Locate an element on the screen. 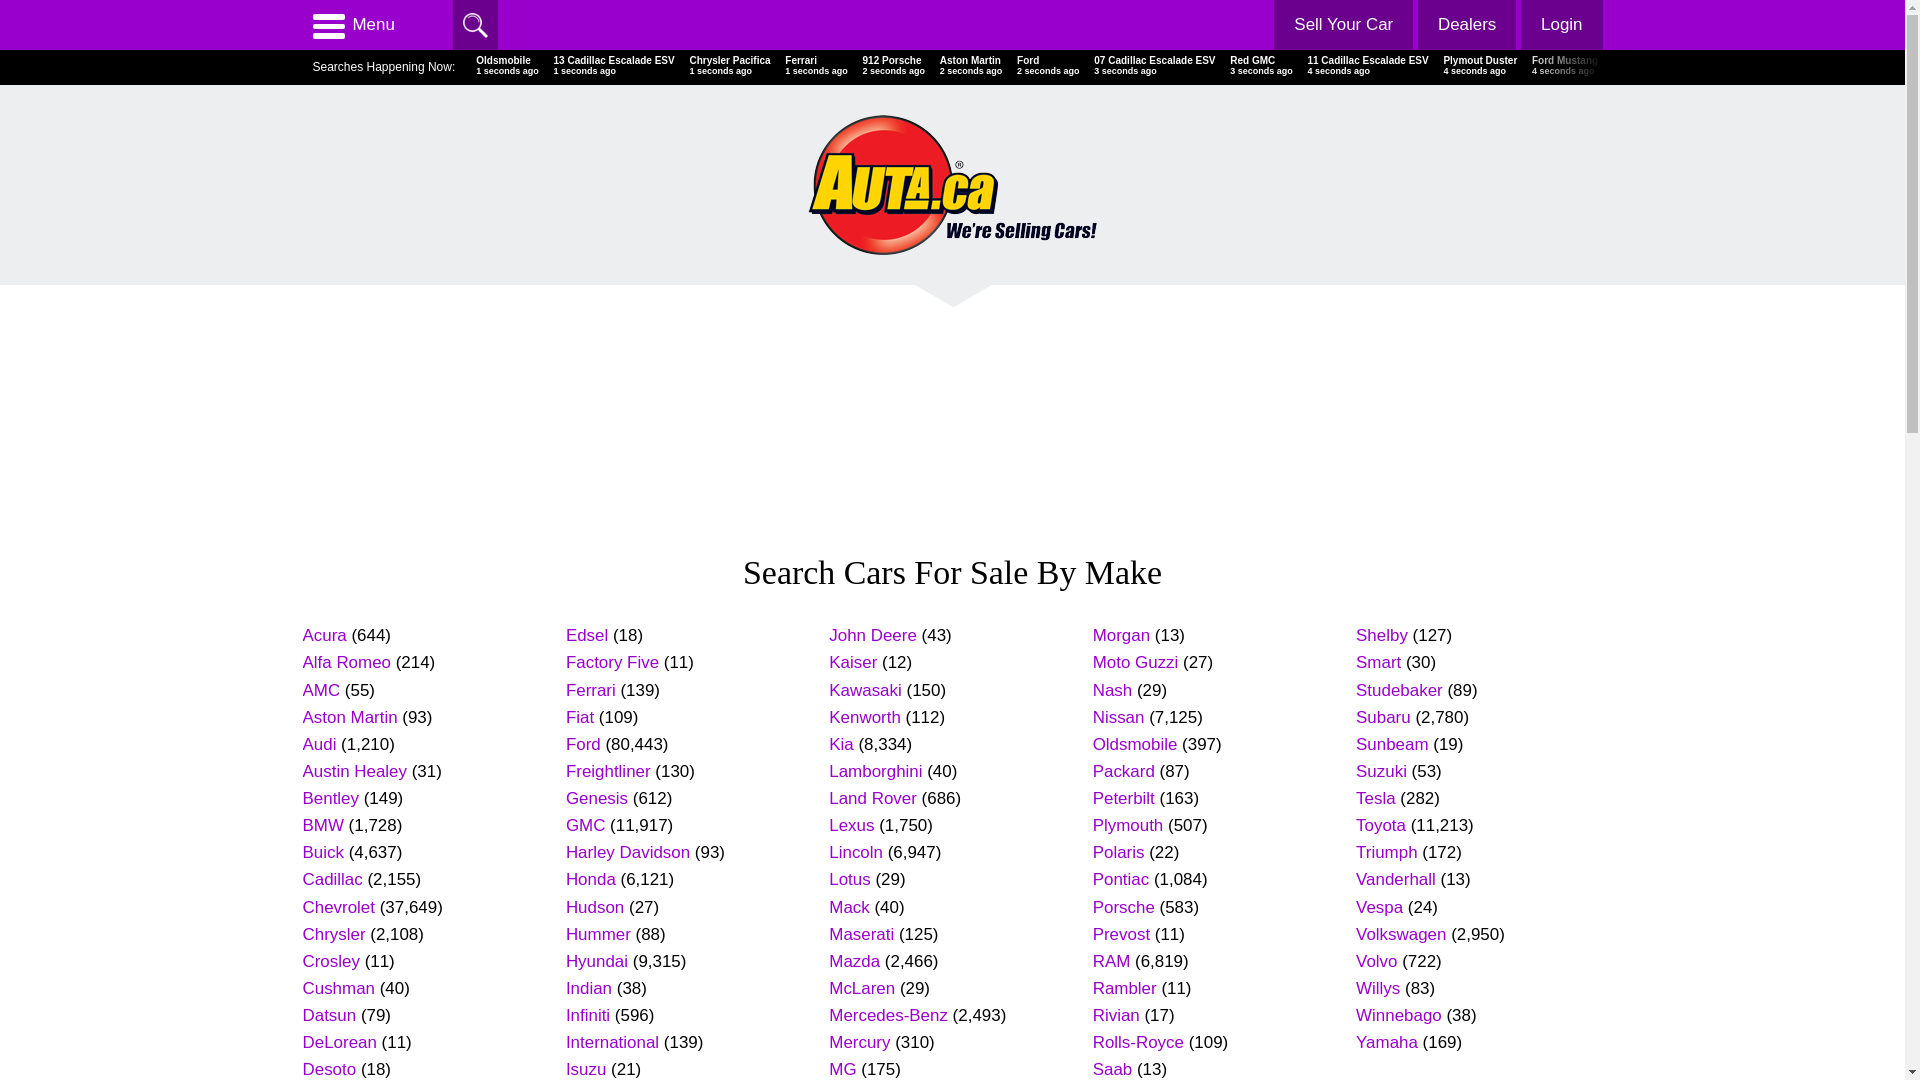 The height and width of the screenshot is (1080, 1920). Moto Guzzi is located at coordinates (1136, 662).